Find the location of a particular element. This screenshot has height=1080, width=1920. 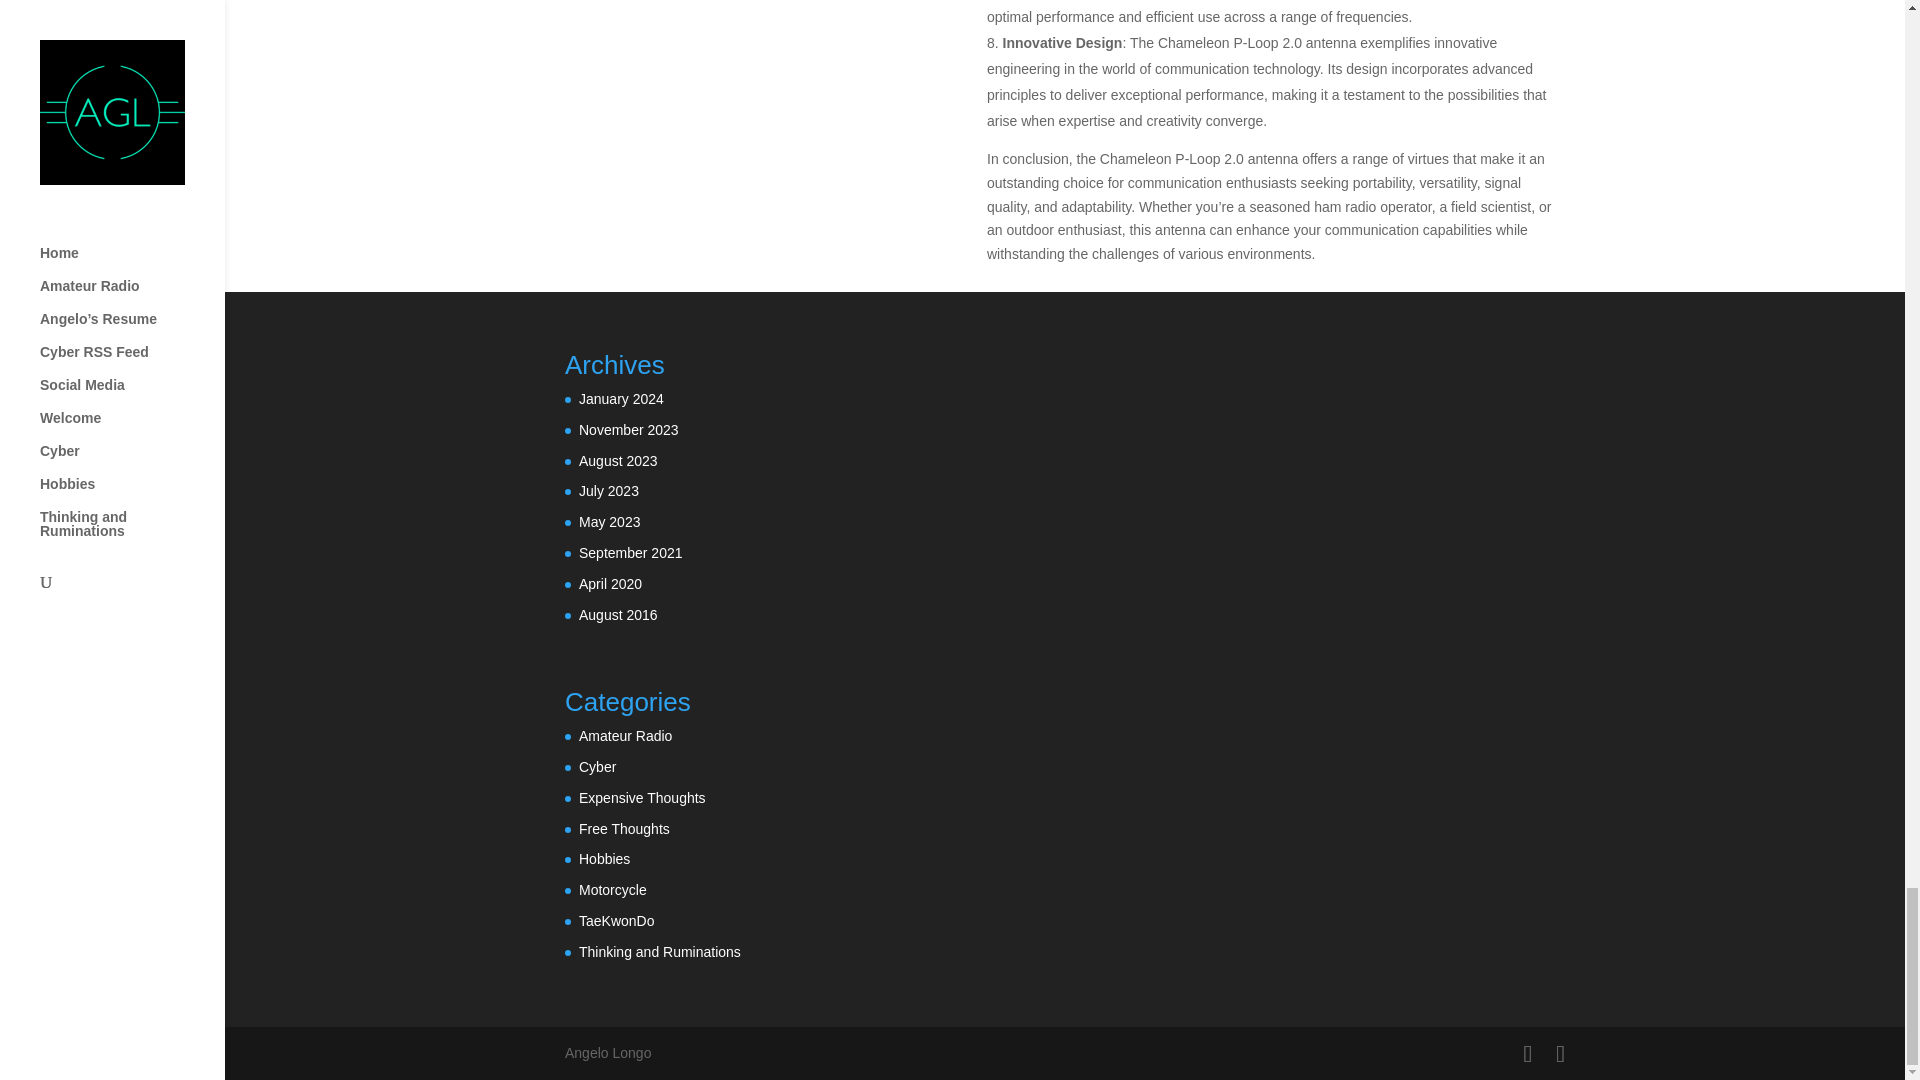

September 2021 is located at coordinates (631, 552).